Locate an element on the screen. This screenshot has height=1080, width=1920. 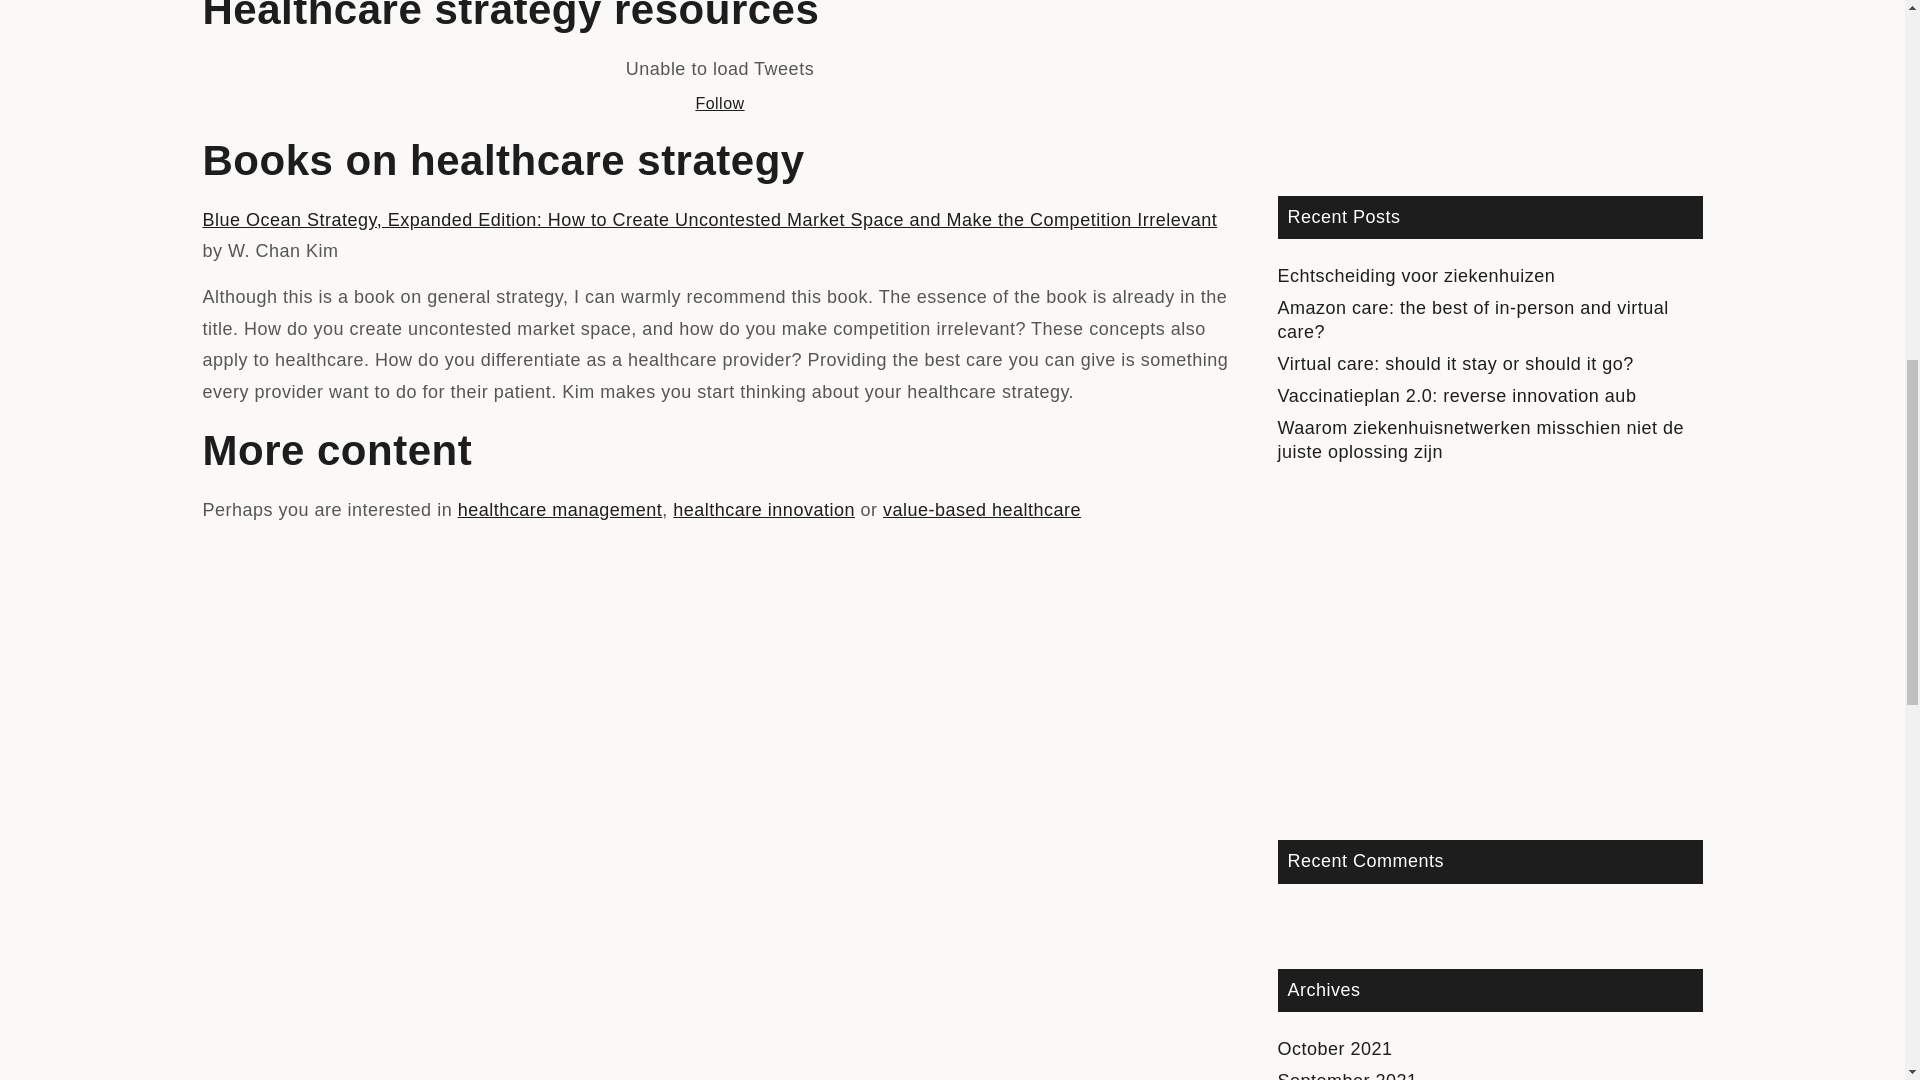
Echtscheiding voor ziekenhuizen is located at coordinates (1416, 276).